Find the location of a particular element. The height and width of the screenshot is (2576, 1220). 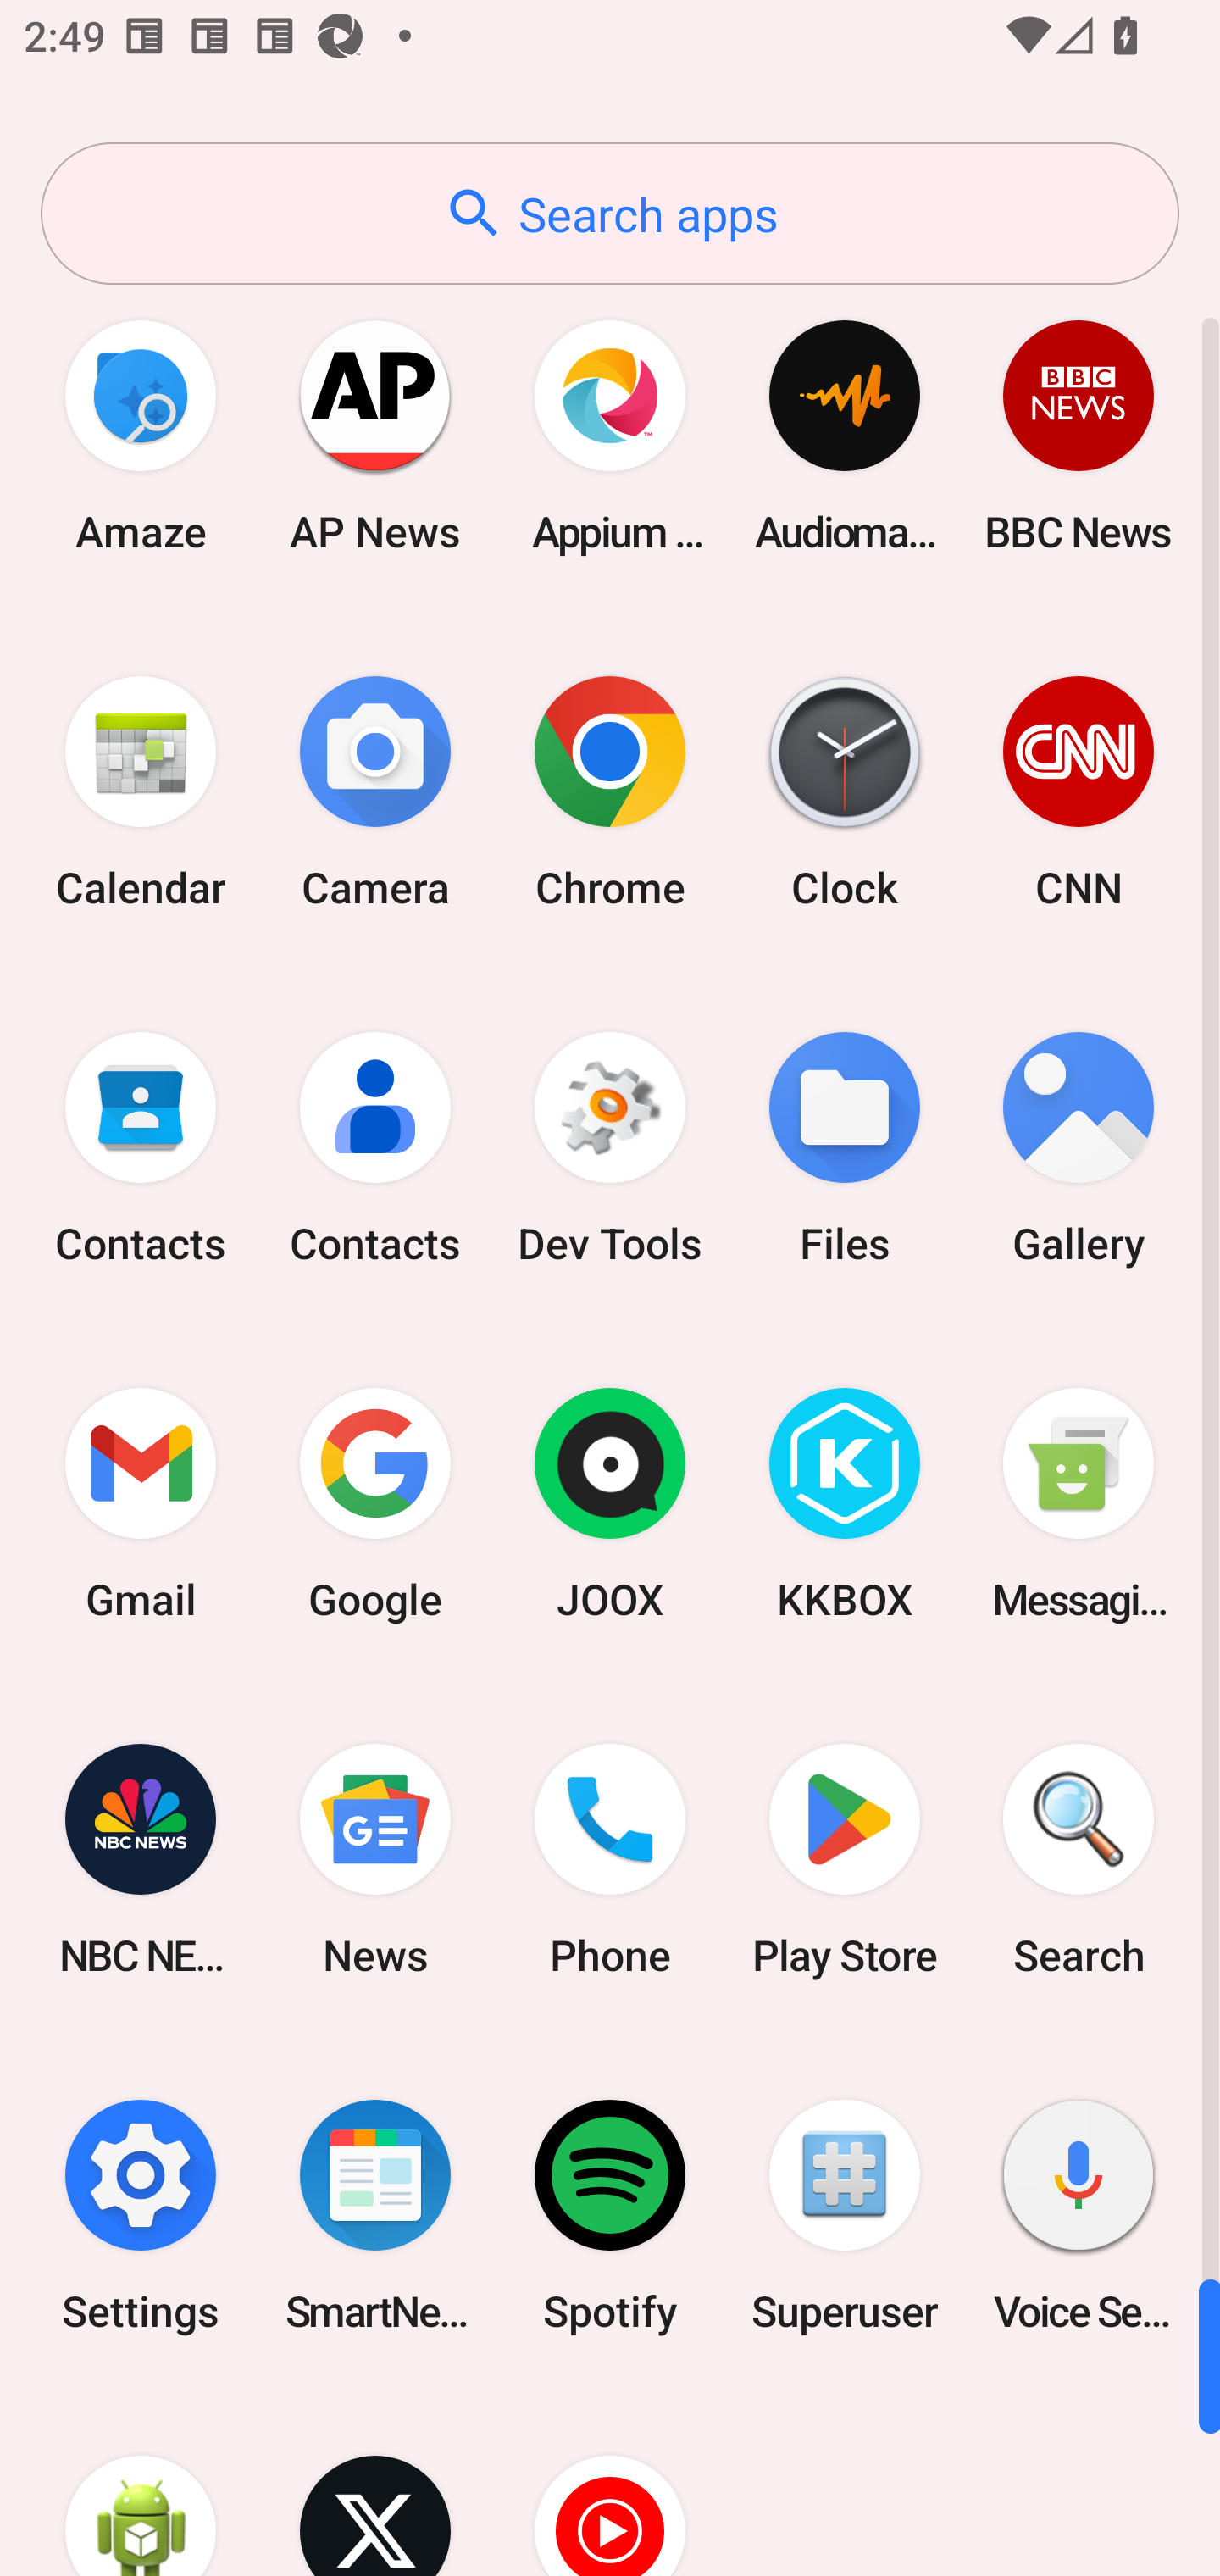

Spotify is located at coordinates (610, 2215).